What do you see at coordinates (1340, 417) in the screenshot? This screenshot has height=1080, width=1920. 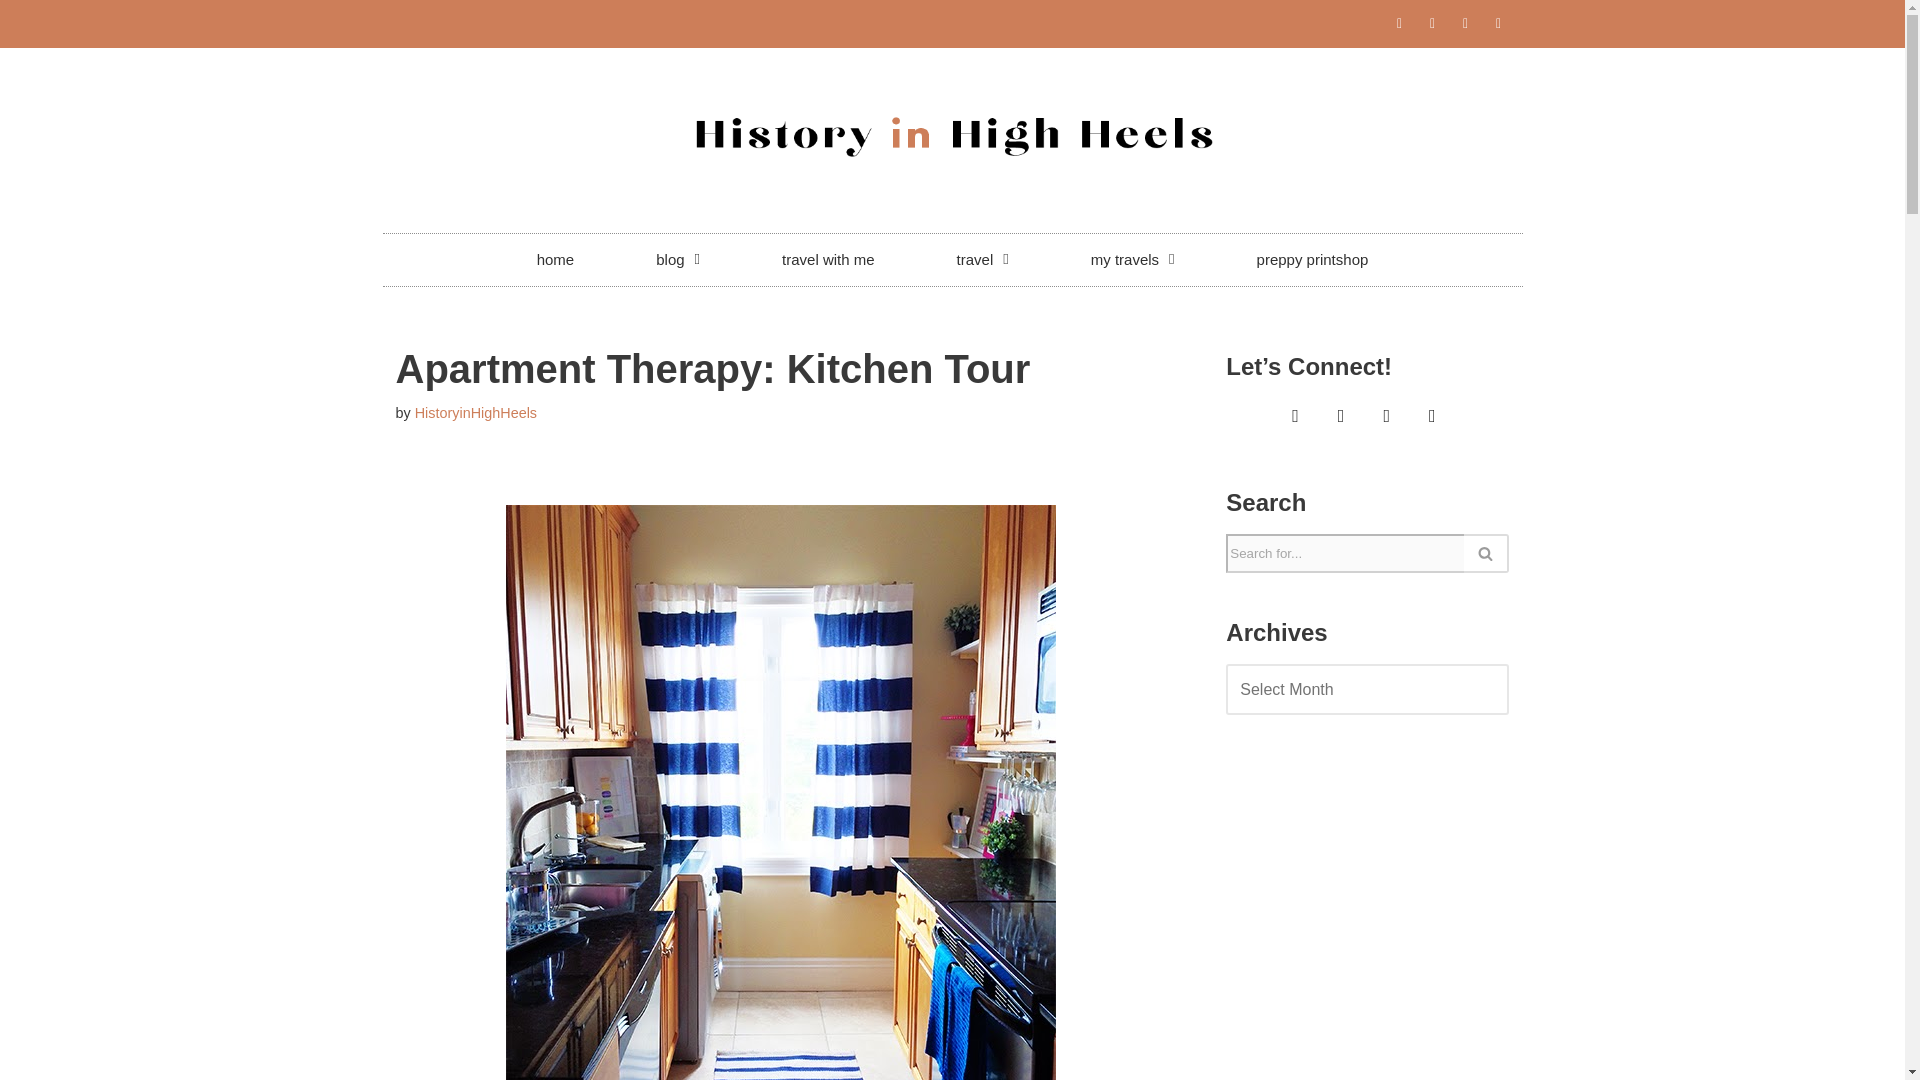 I see `Pinterest` at bounding box center [1340, 417].